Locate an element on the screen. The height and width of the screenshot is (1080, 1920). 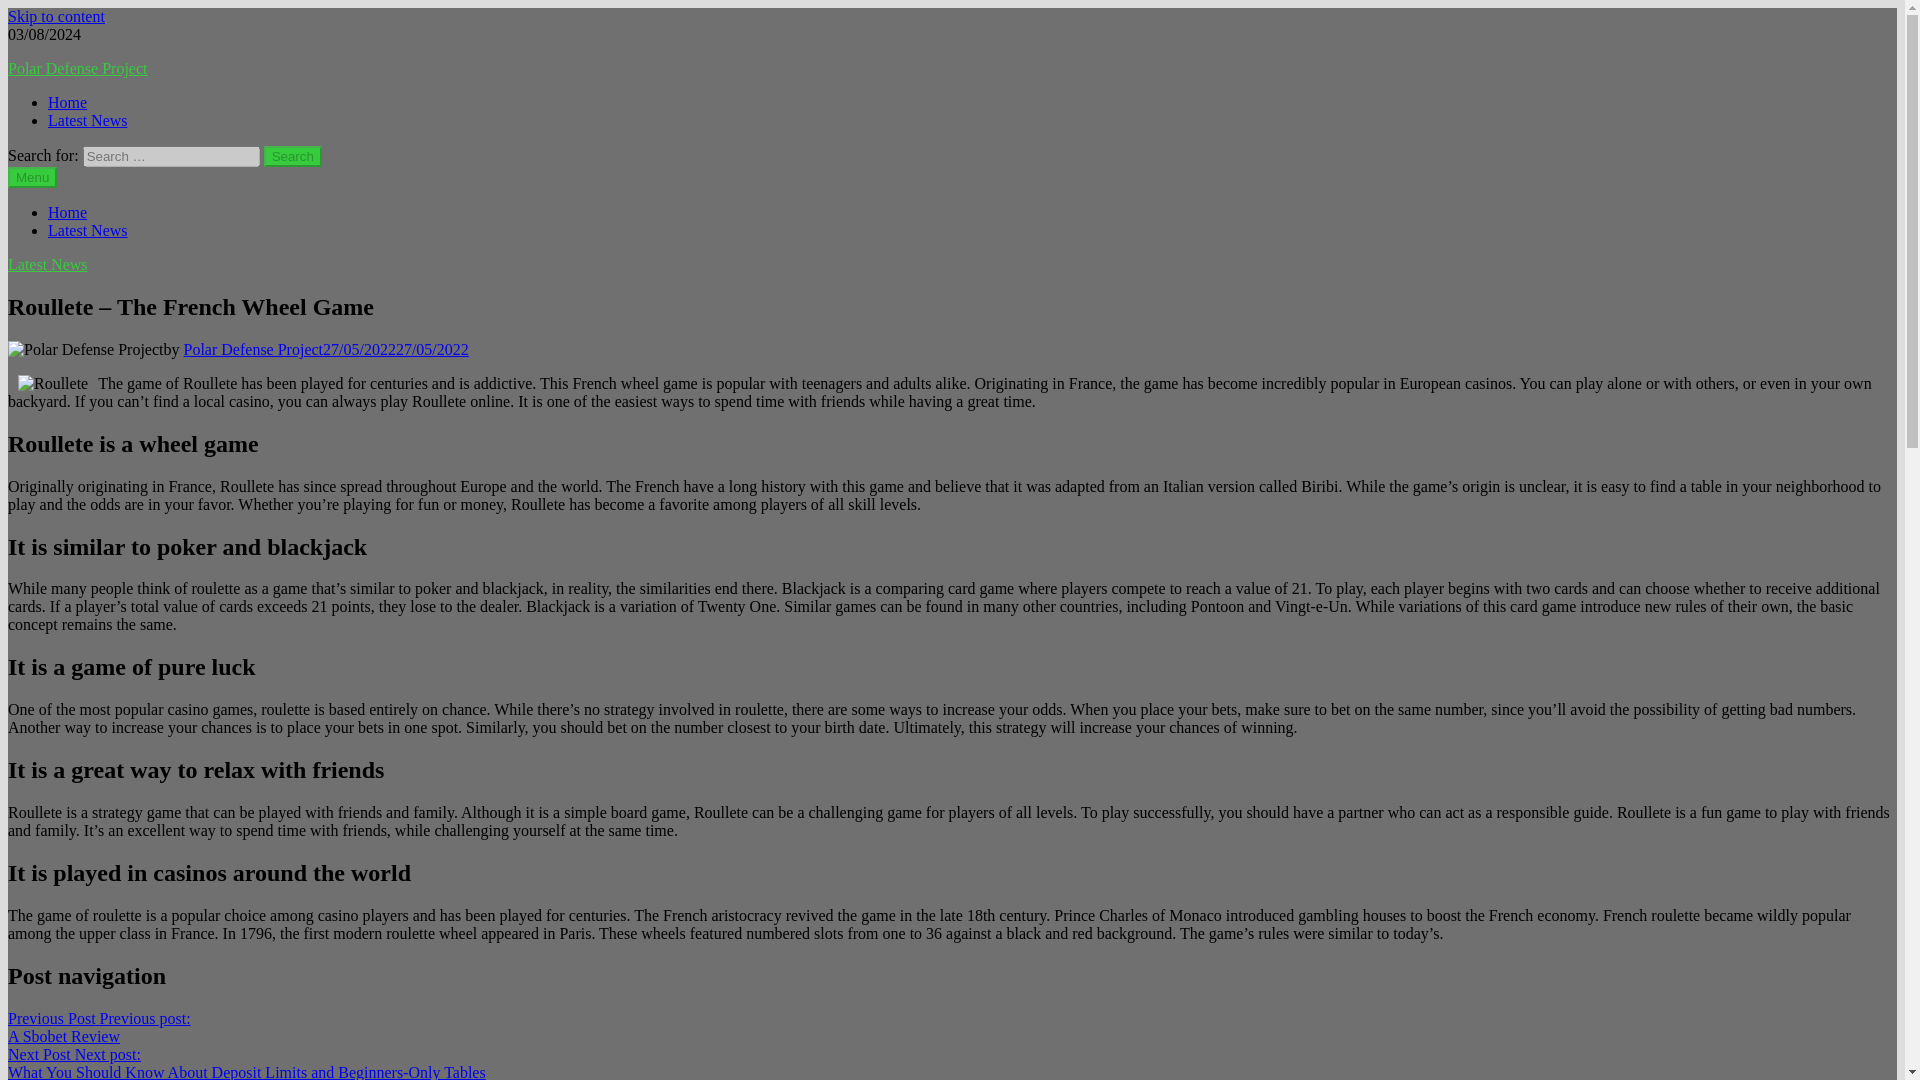
Search is located at coordinates (48, 264).